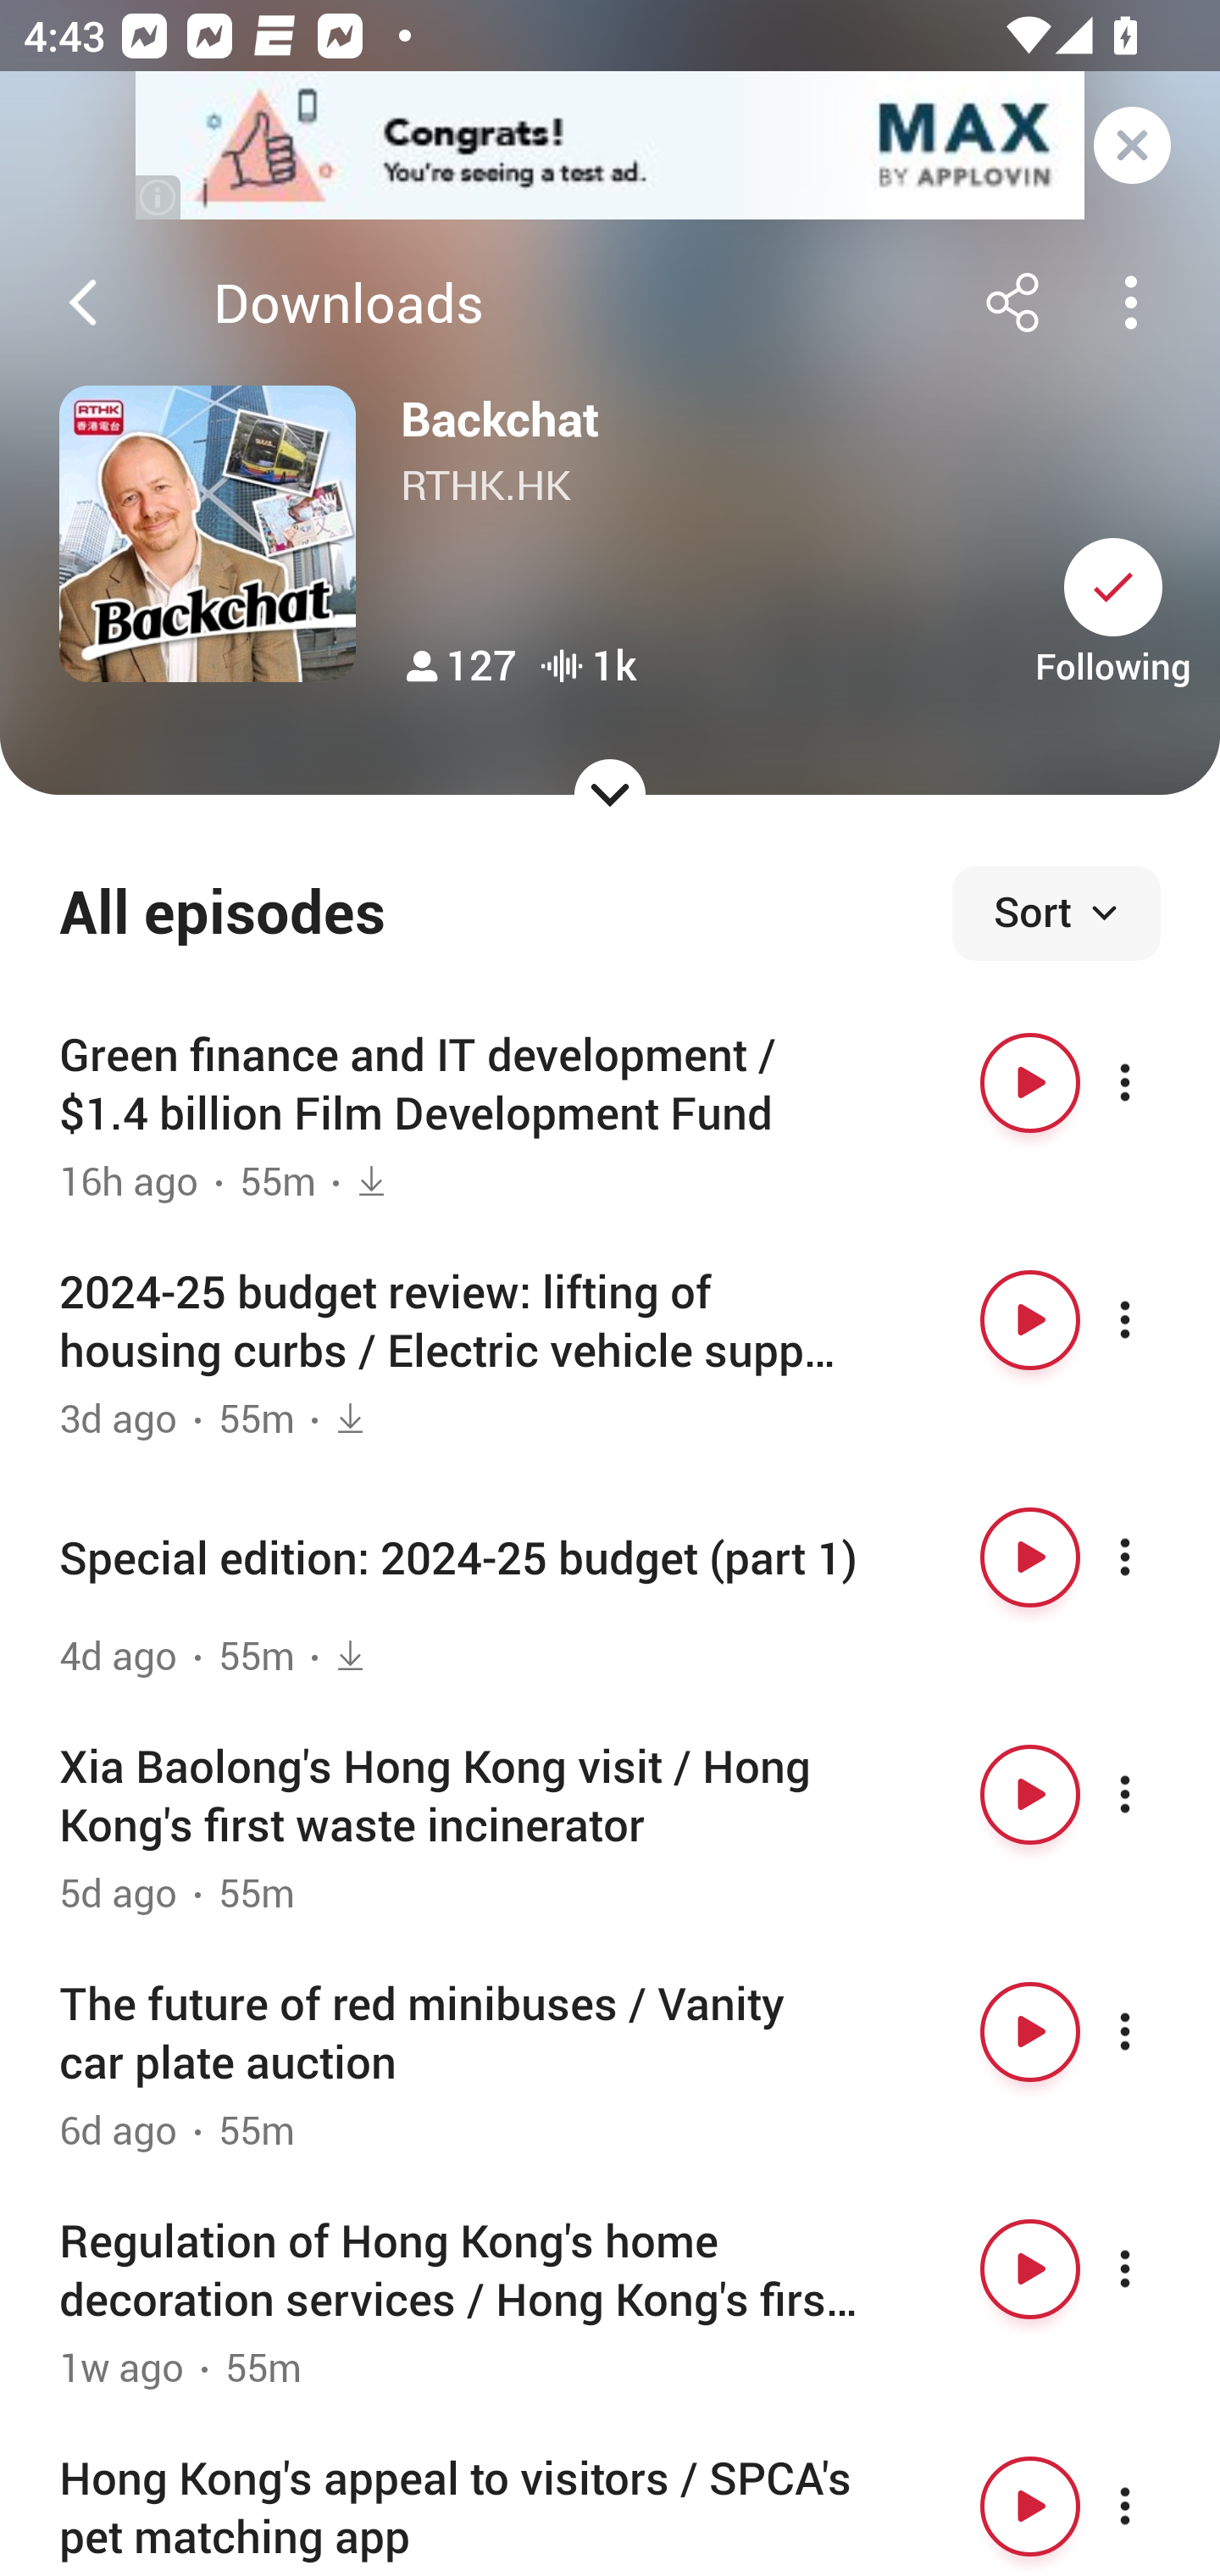  I want to click on Play button, so click(1030, 1793).